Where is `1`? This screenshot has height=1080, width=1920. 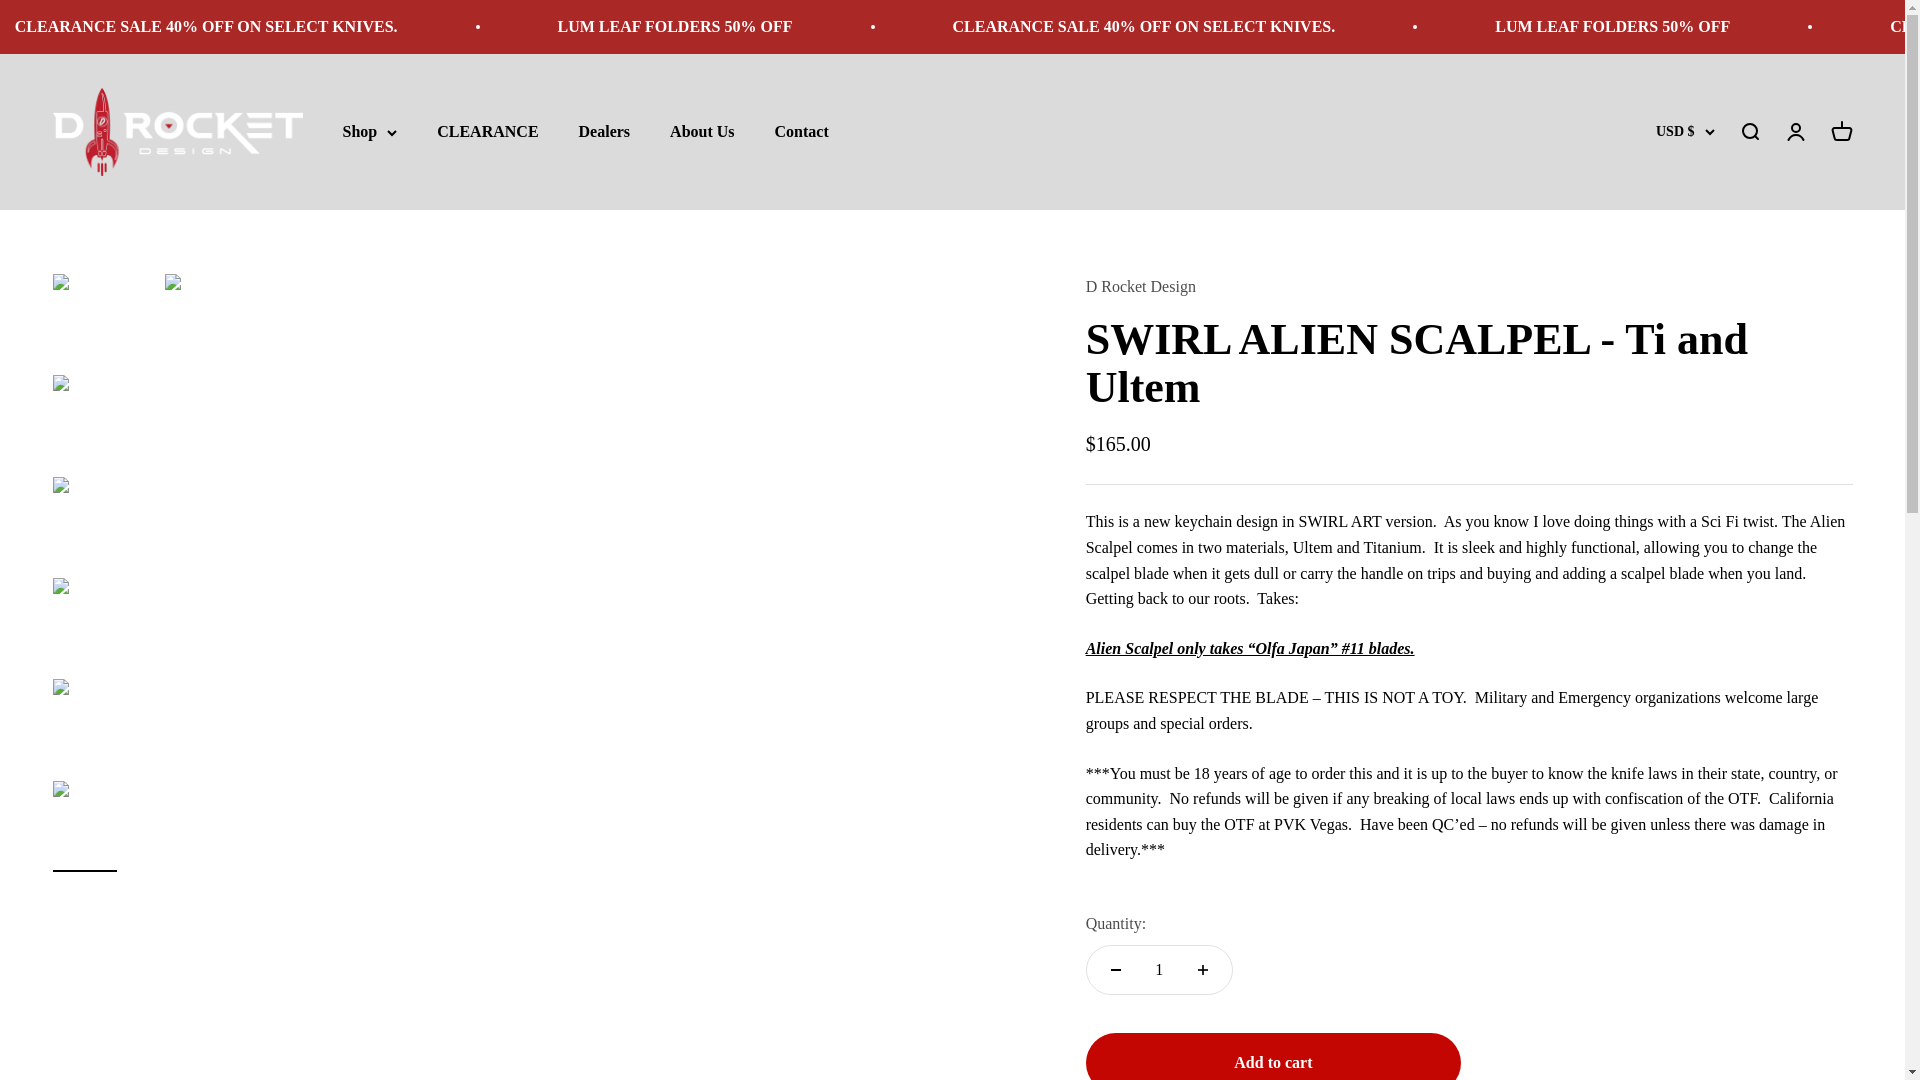 1 is located at coordinates (1158, 970).